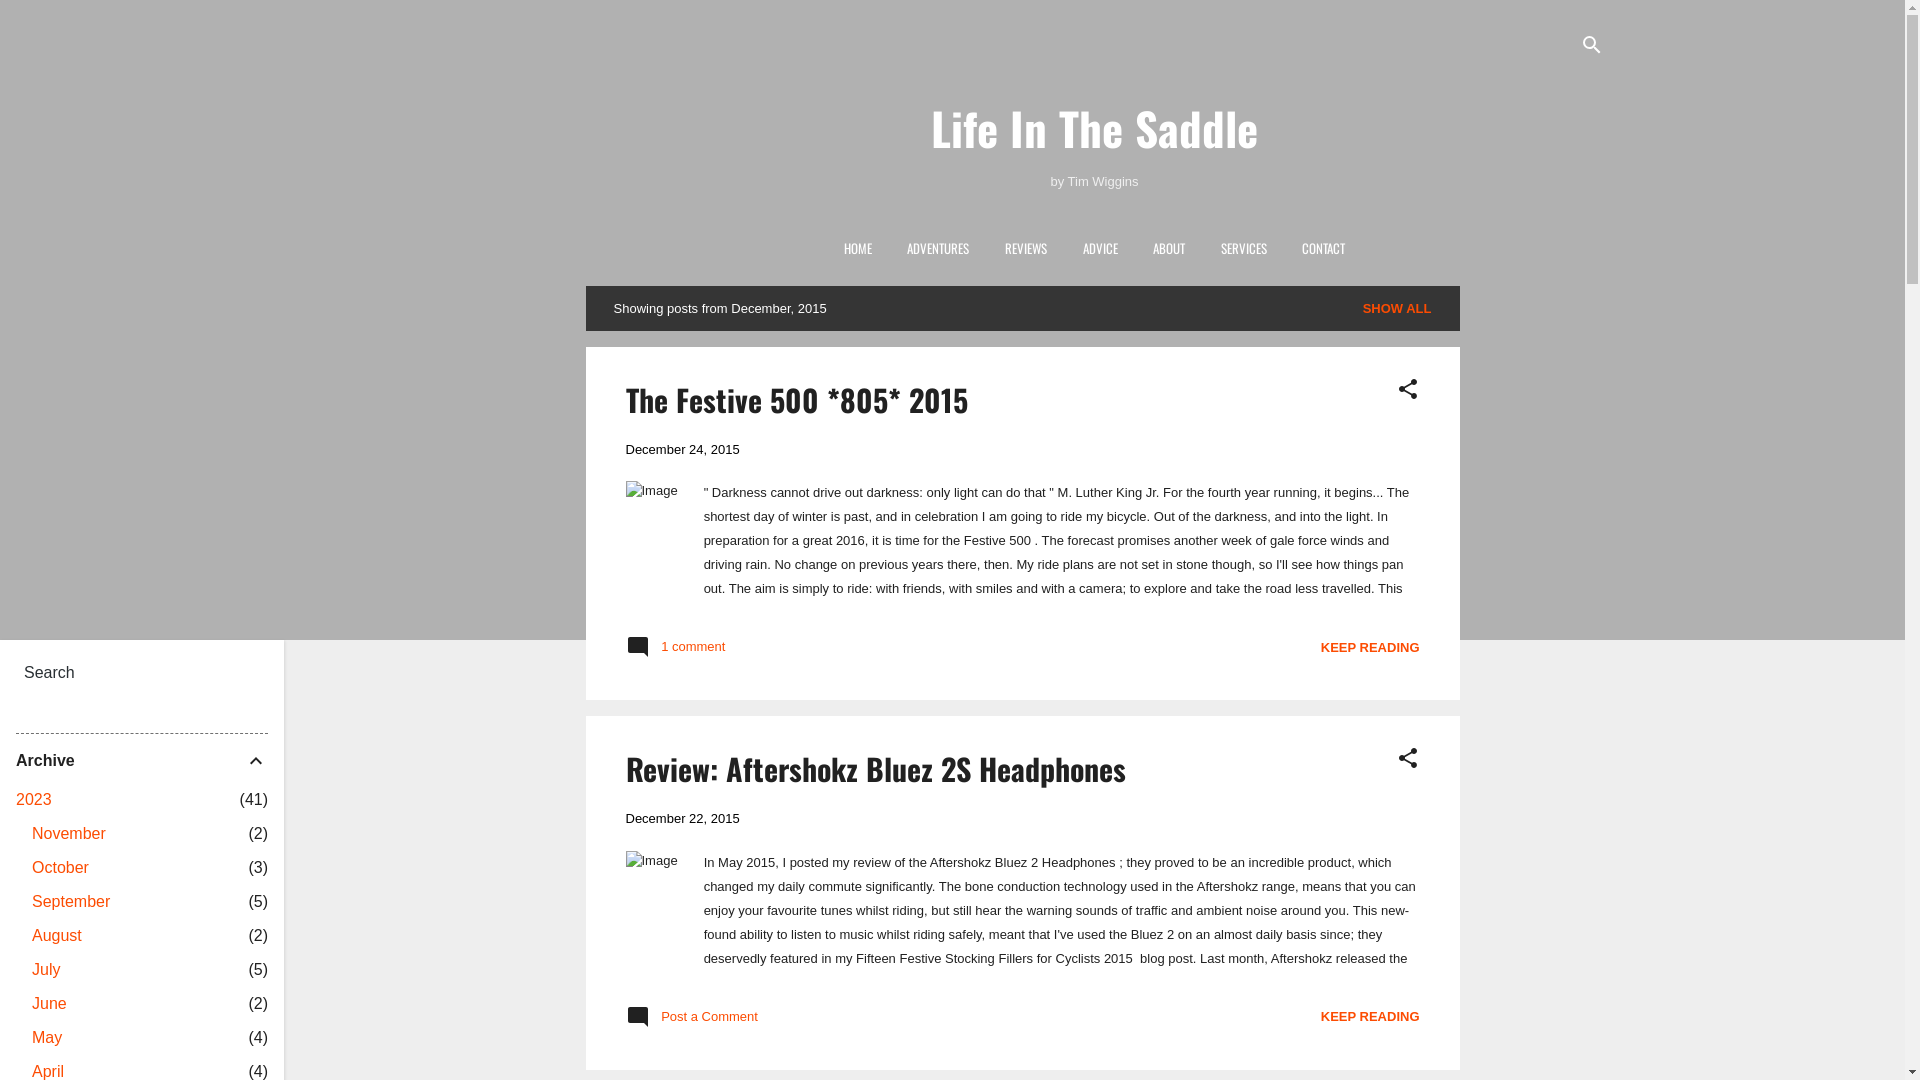 This screenshot has width=1920, height=1080. What do you see at coordinates (1094, 128) in the screenshot?
I see `Life In The Saddle` at bounding box center [1094, 128].